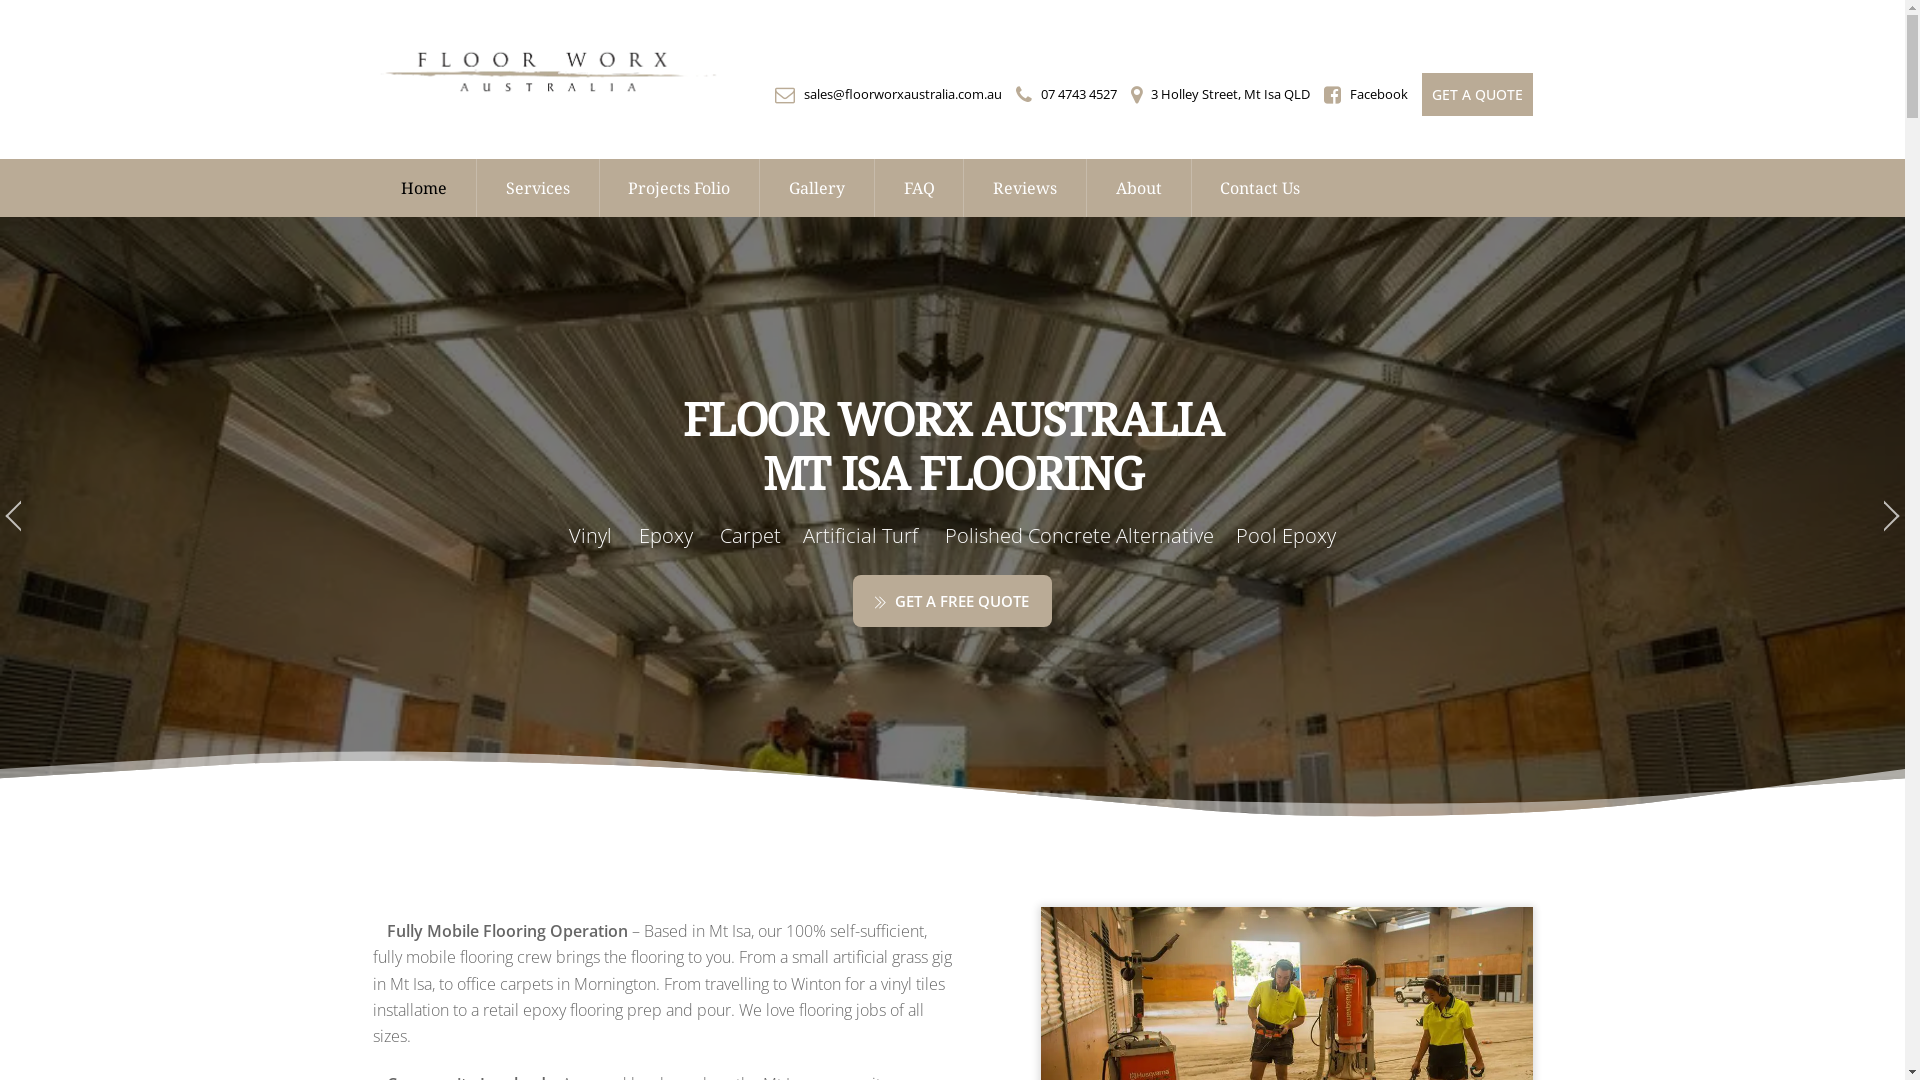 The width and height of the screenshot is (1920, 1080). Describe the element at coordinates (680, 188) in the screenshot. I see `Projects Folio` at that location.